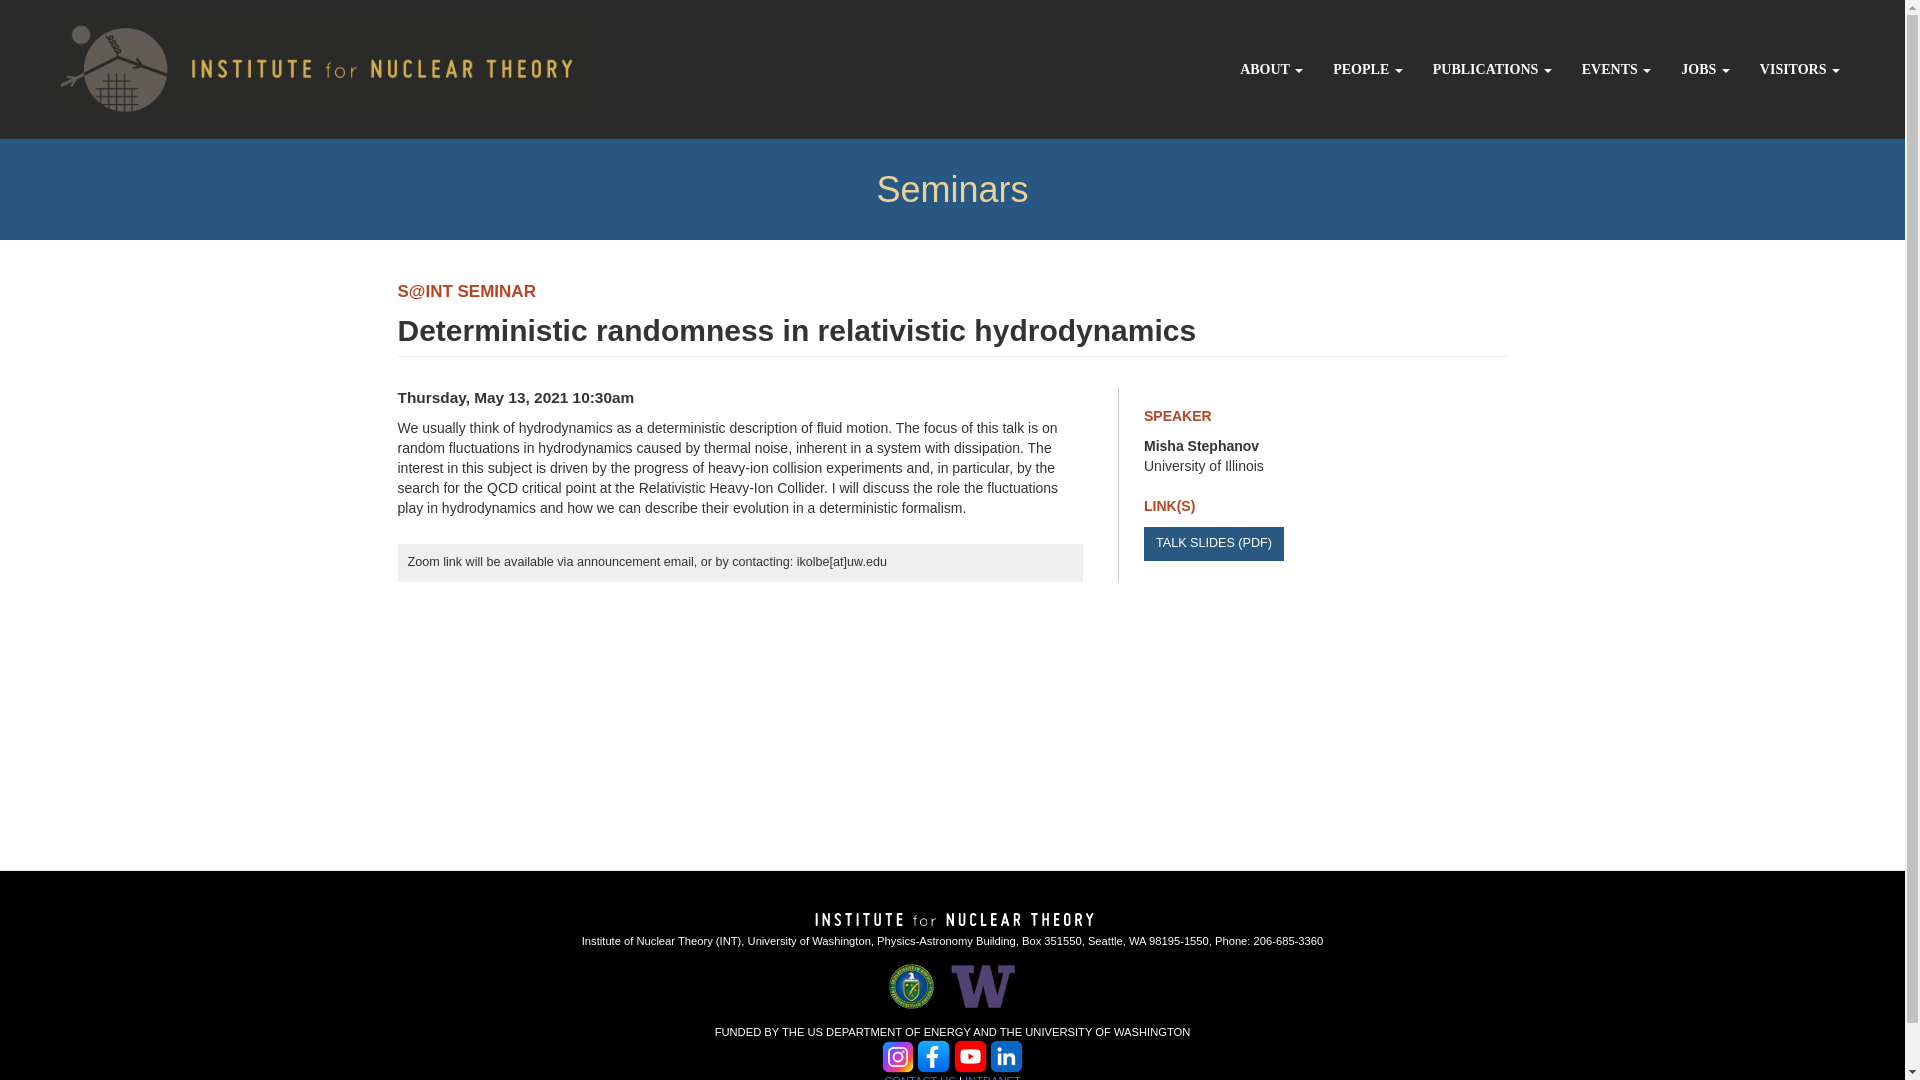  I want to click on PEOPLE, so click(1368, 70).